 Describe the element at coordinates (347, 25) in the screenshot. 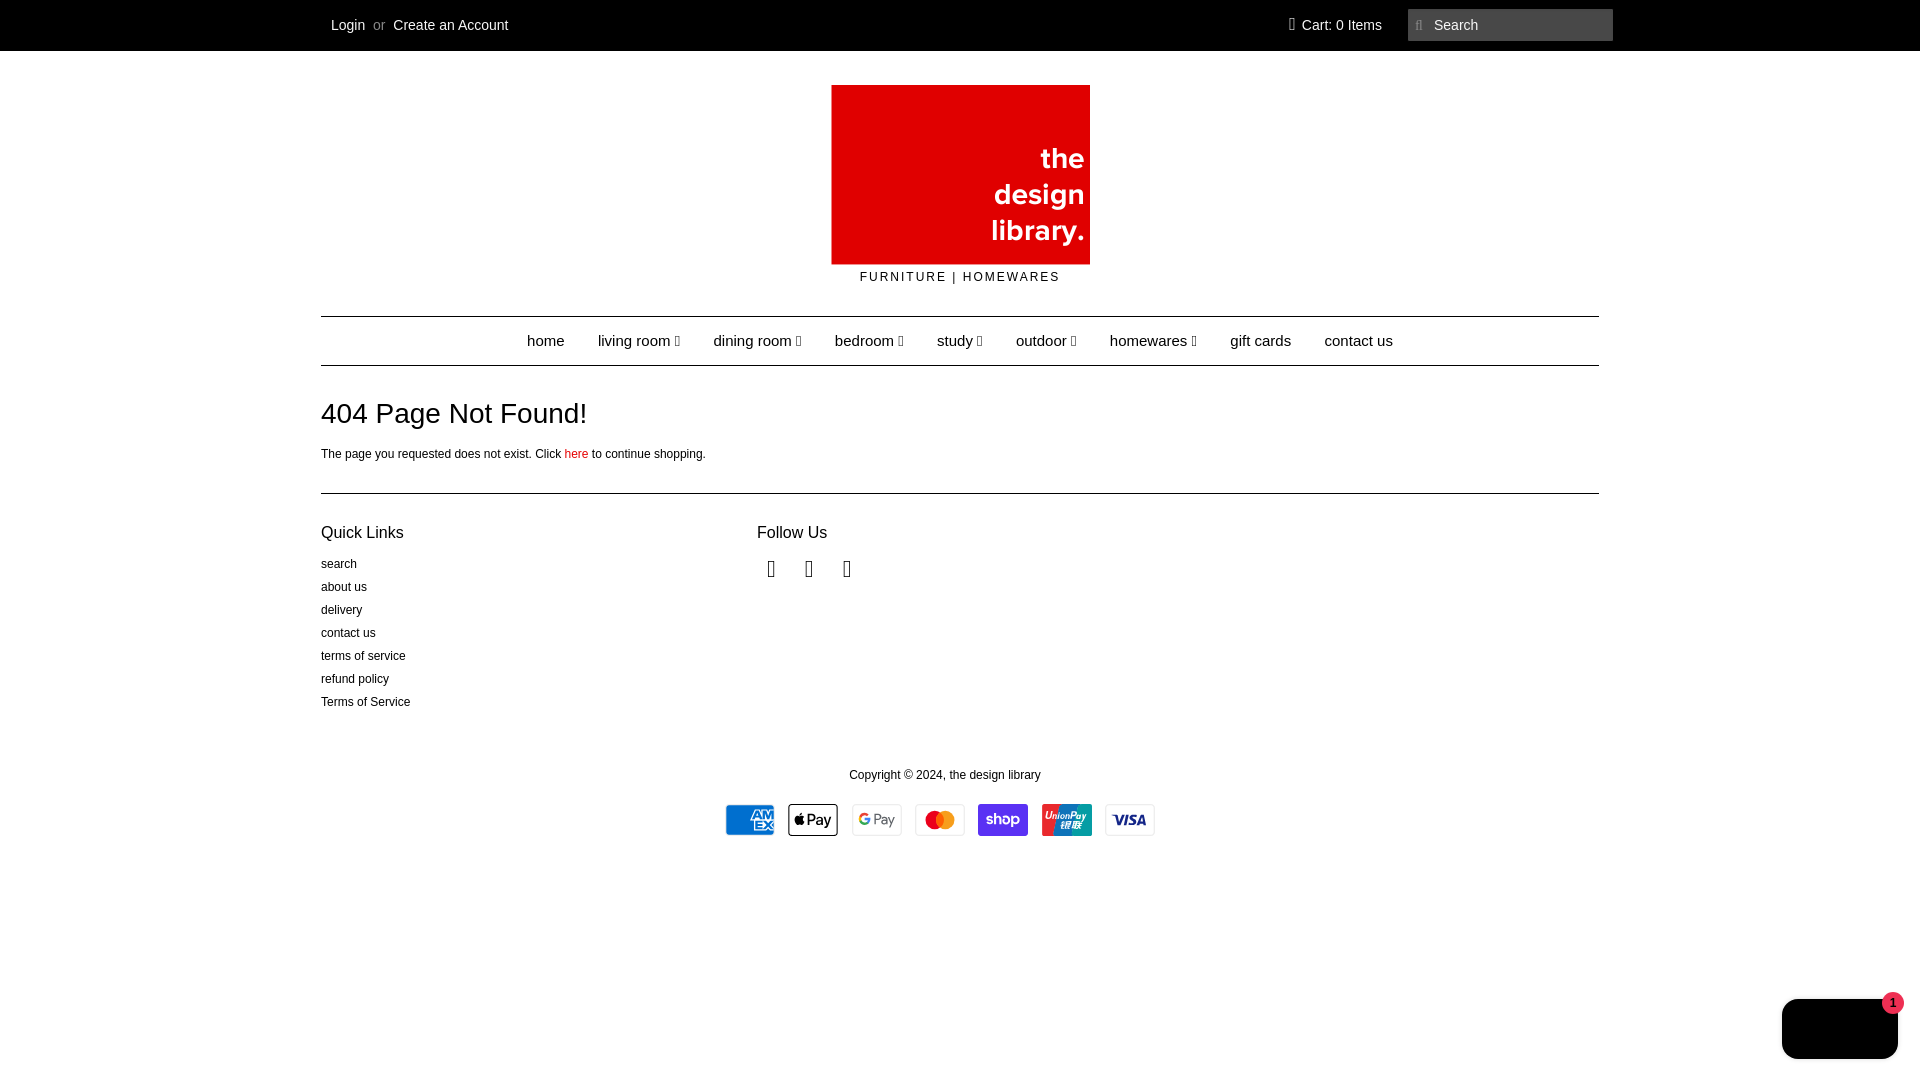

I see `Login` at that location.